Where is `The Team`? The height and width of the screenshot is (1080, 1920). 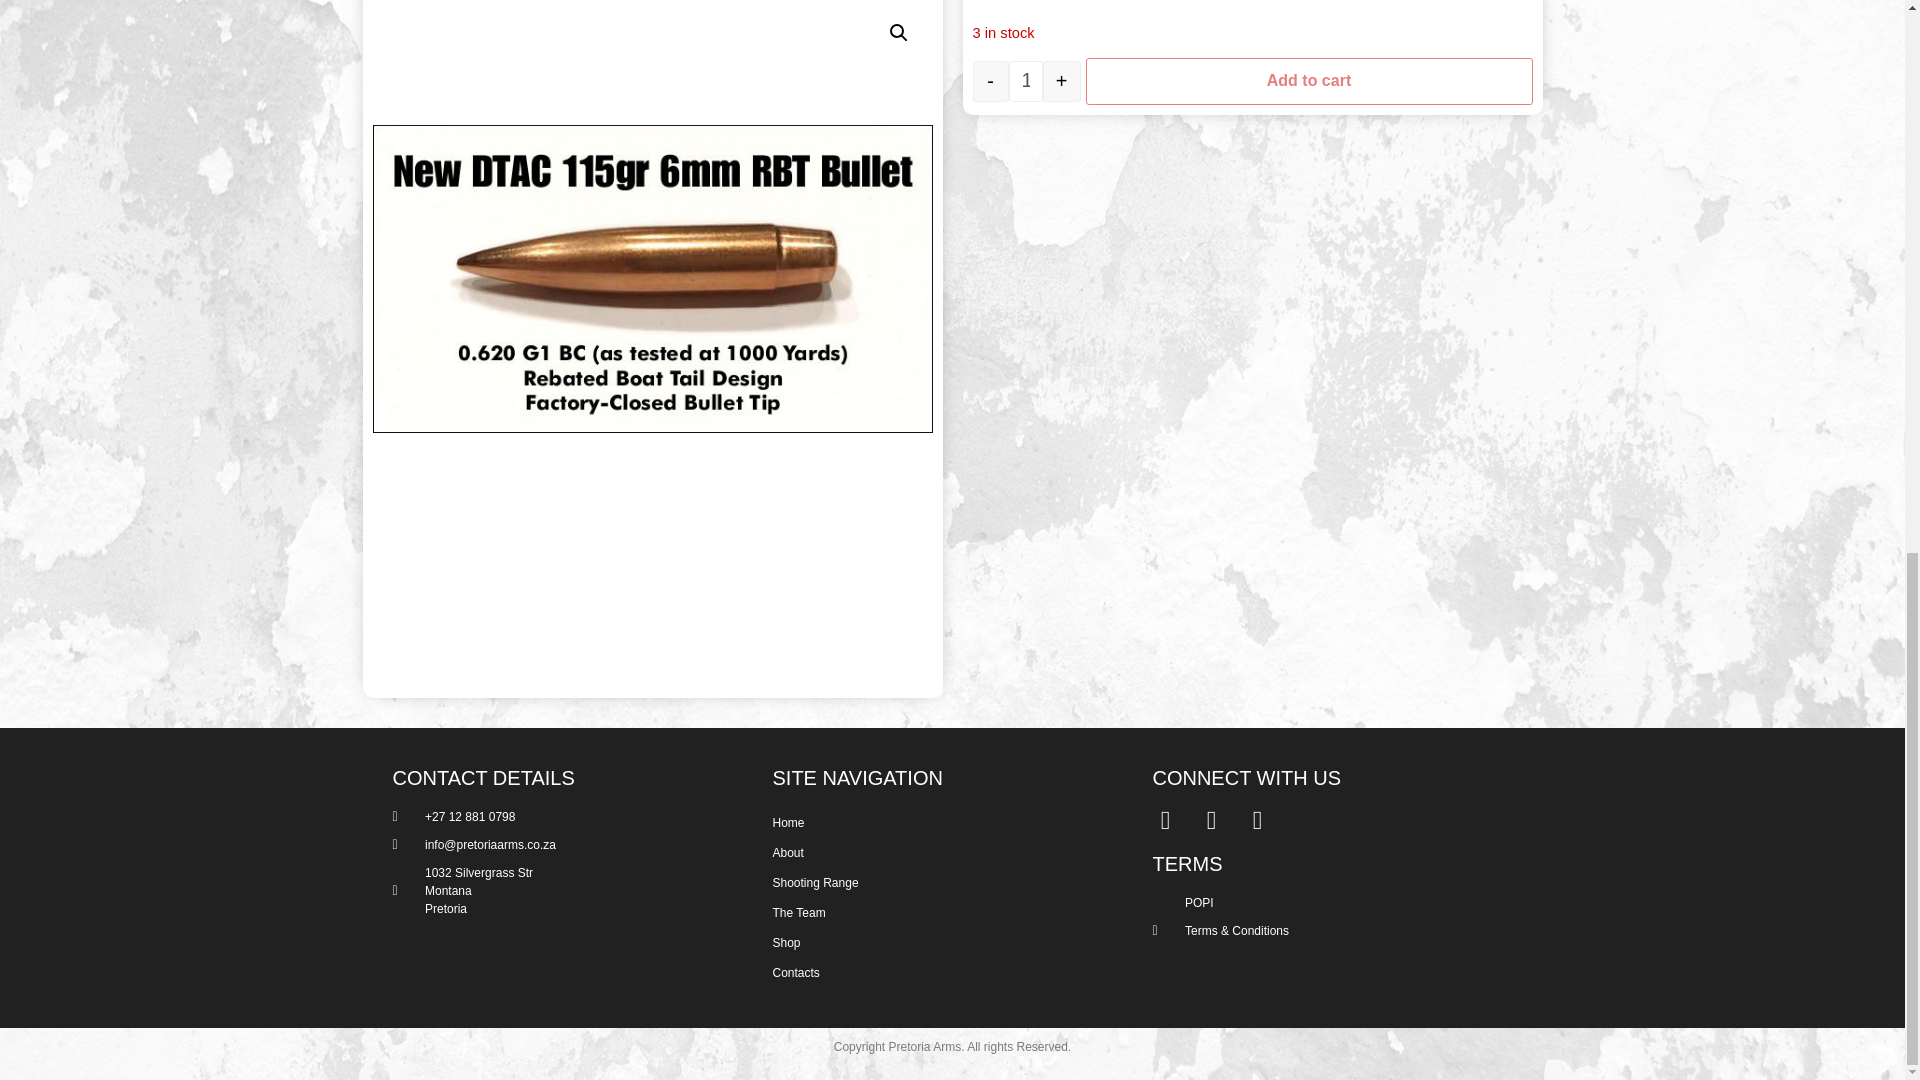 The Team is located at coordinates (942, 912).